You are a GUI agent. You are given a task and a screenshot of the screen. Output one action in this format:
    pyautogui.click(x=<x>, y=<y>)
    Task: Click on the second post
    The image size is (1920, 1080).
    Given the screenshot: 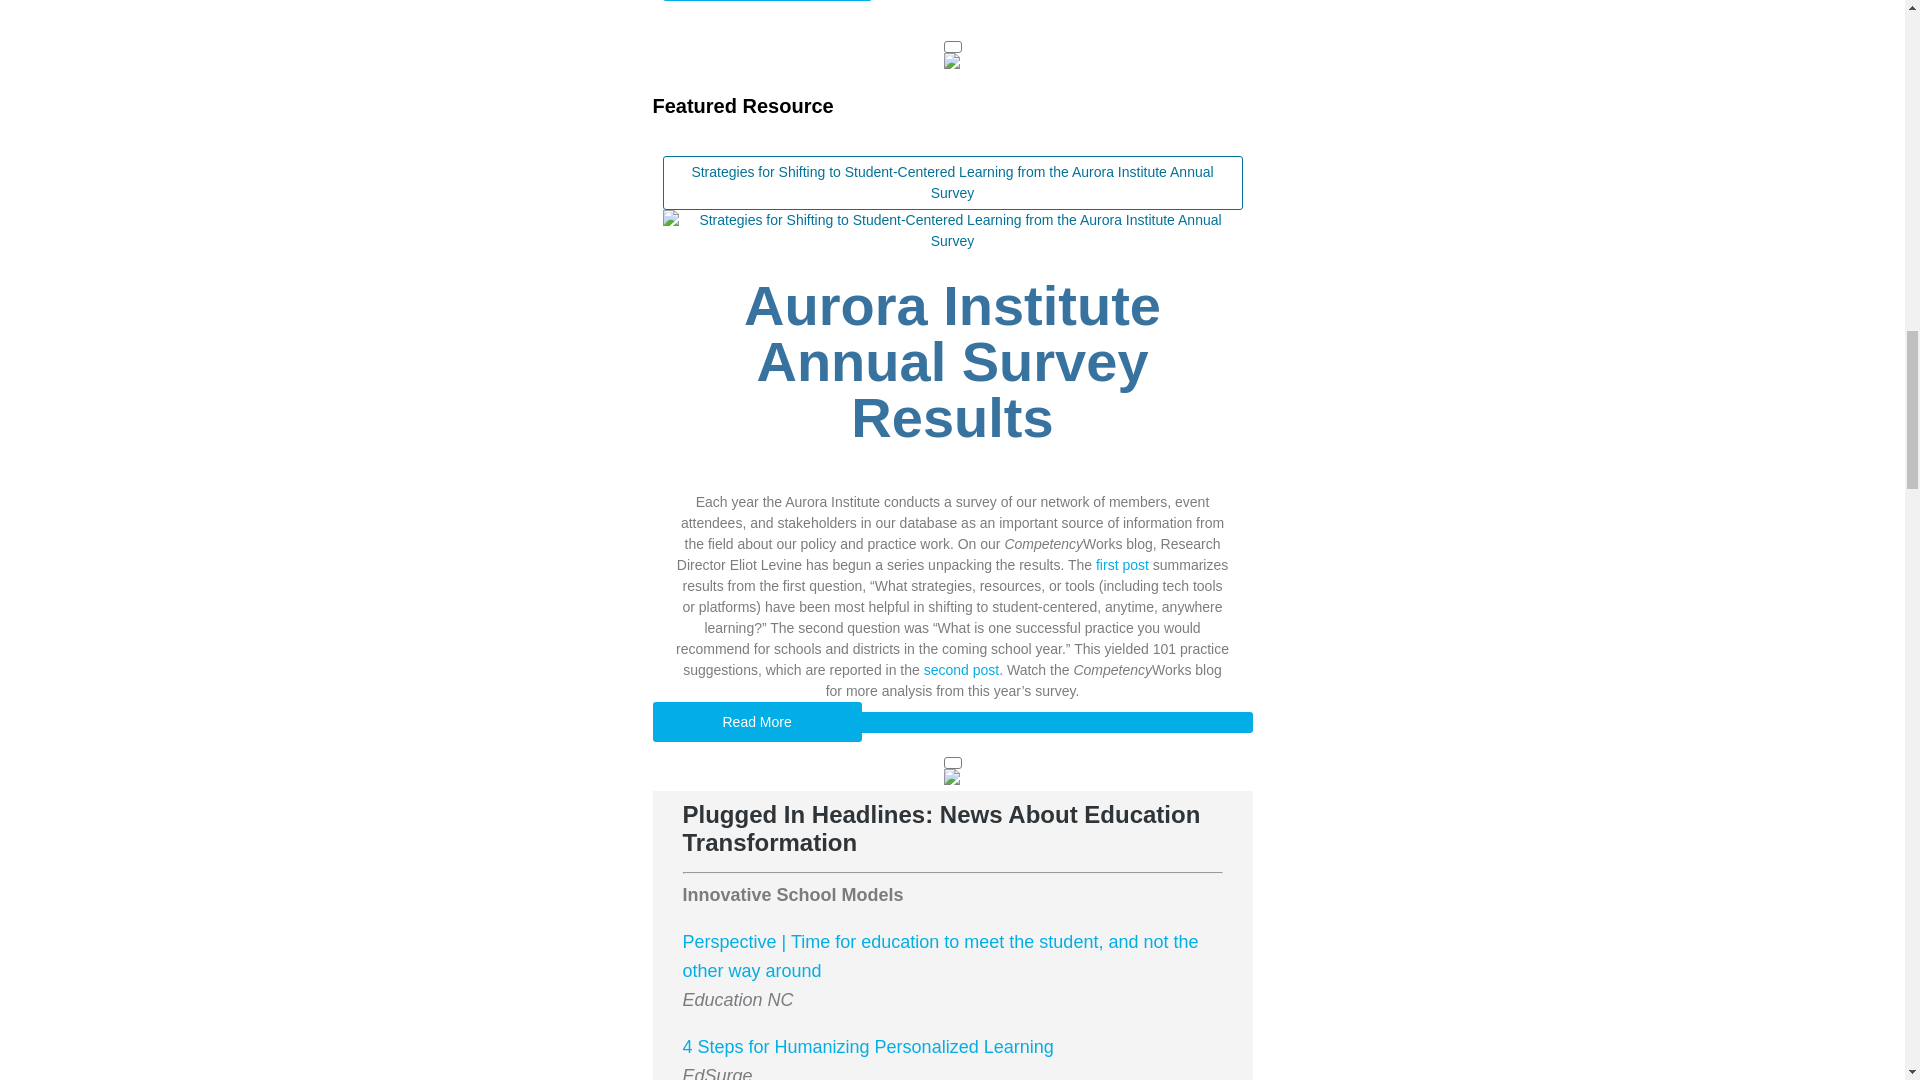 What is the action you would take?
    pyautogui.click(x=962, y=670)
    